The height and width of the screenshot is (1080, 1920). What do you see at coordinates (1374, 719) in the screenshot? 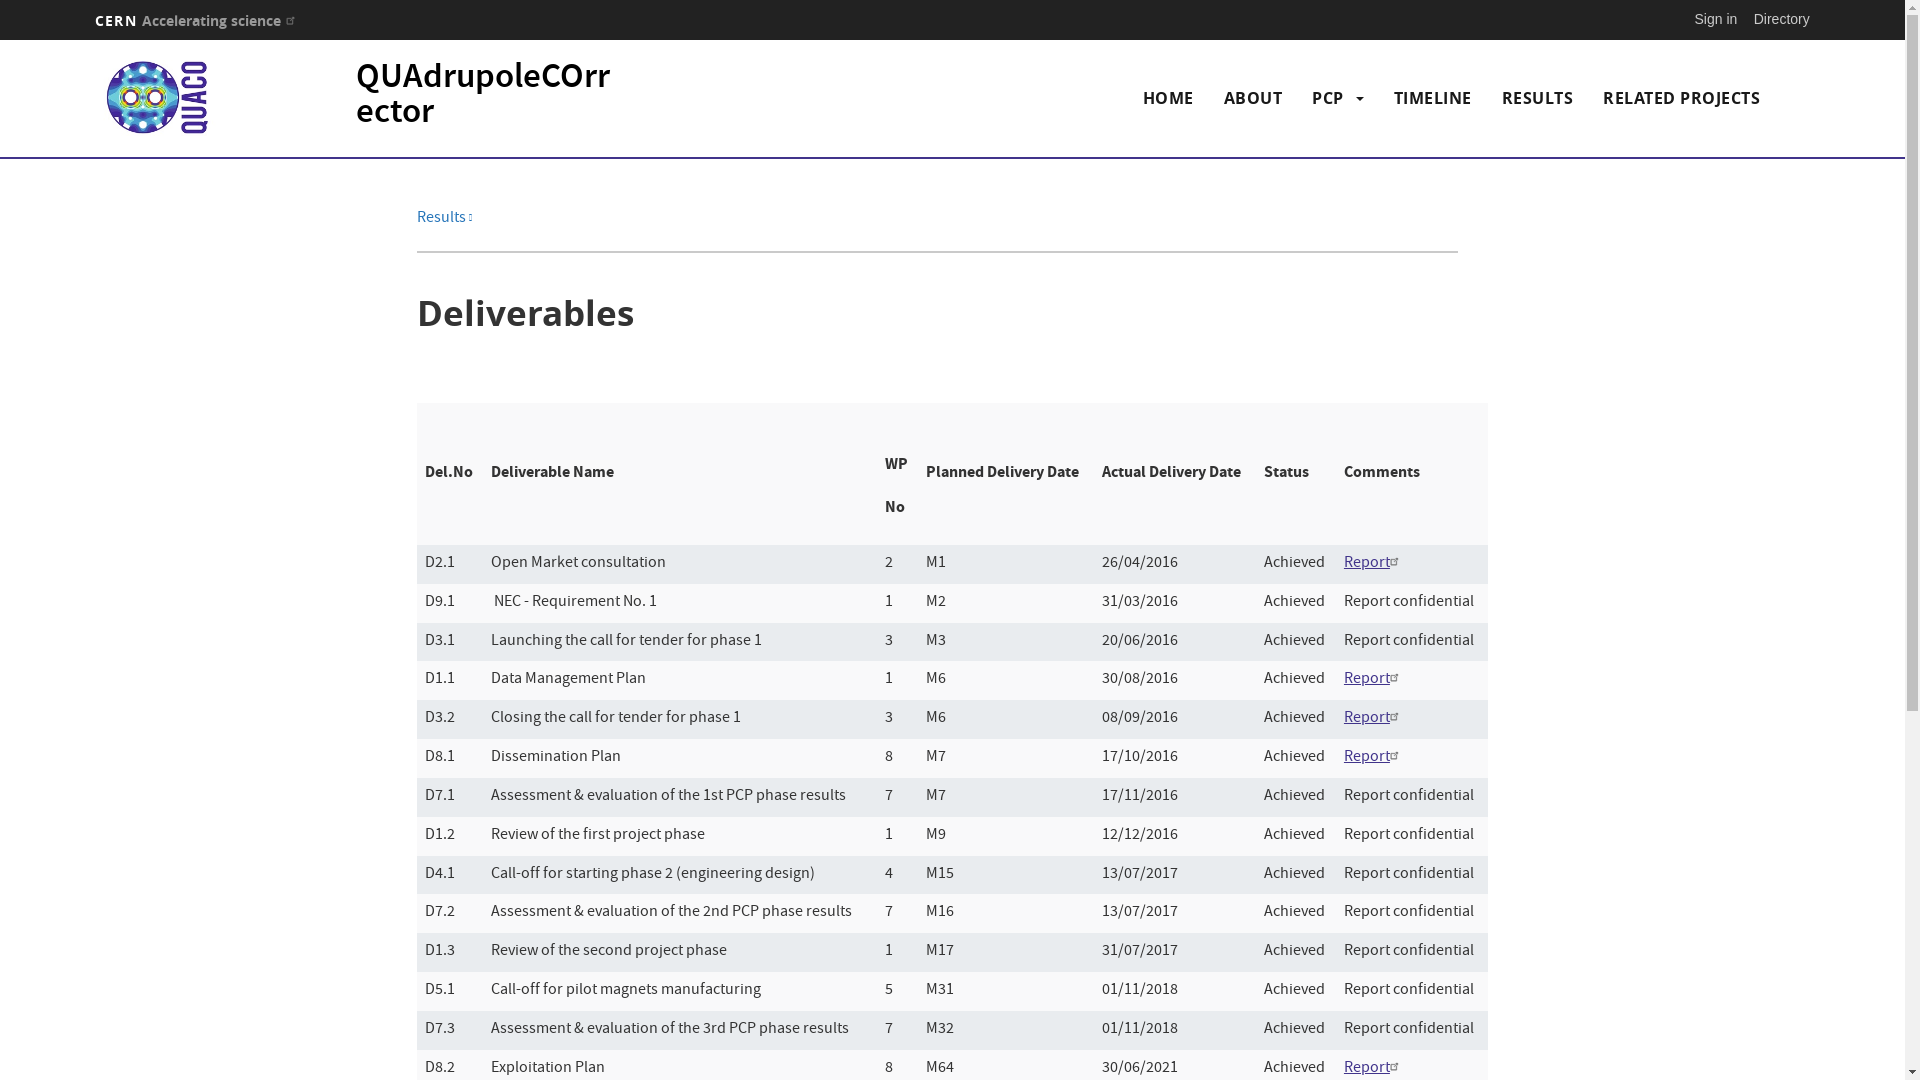
I see `Report(link is external)` at bounding box center [1374, 719].